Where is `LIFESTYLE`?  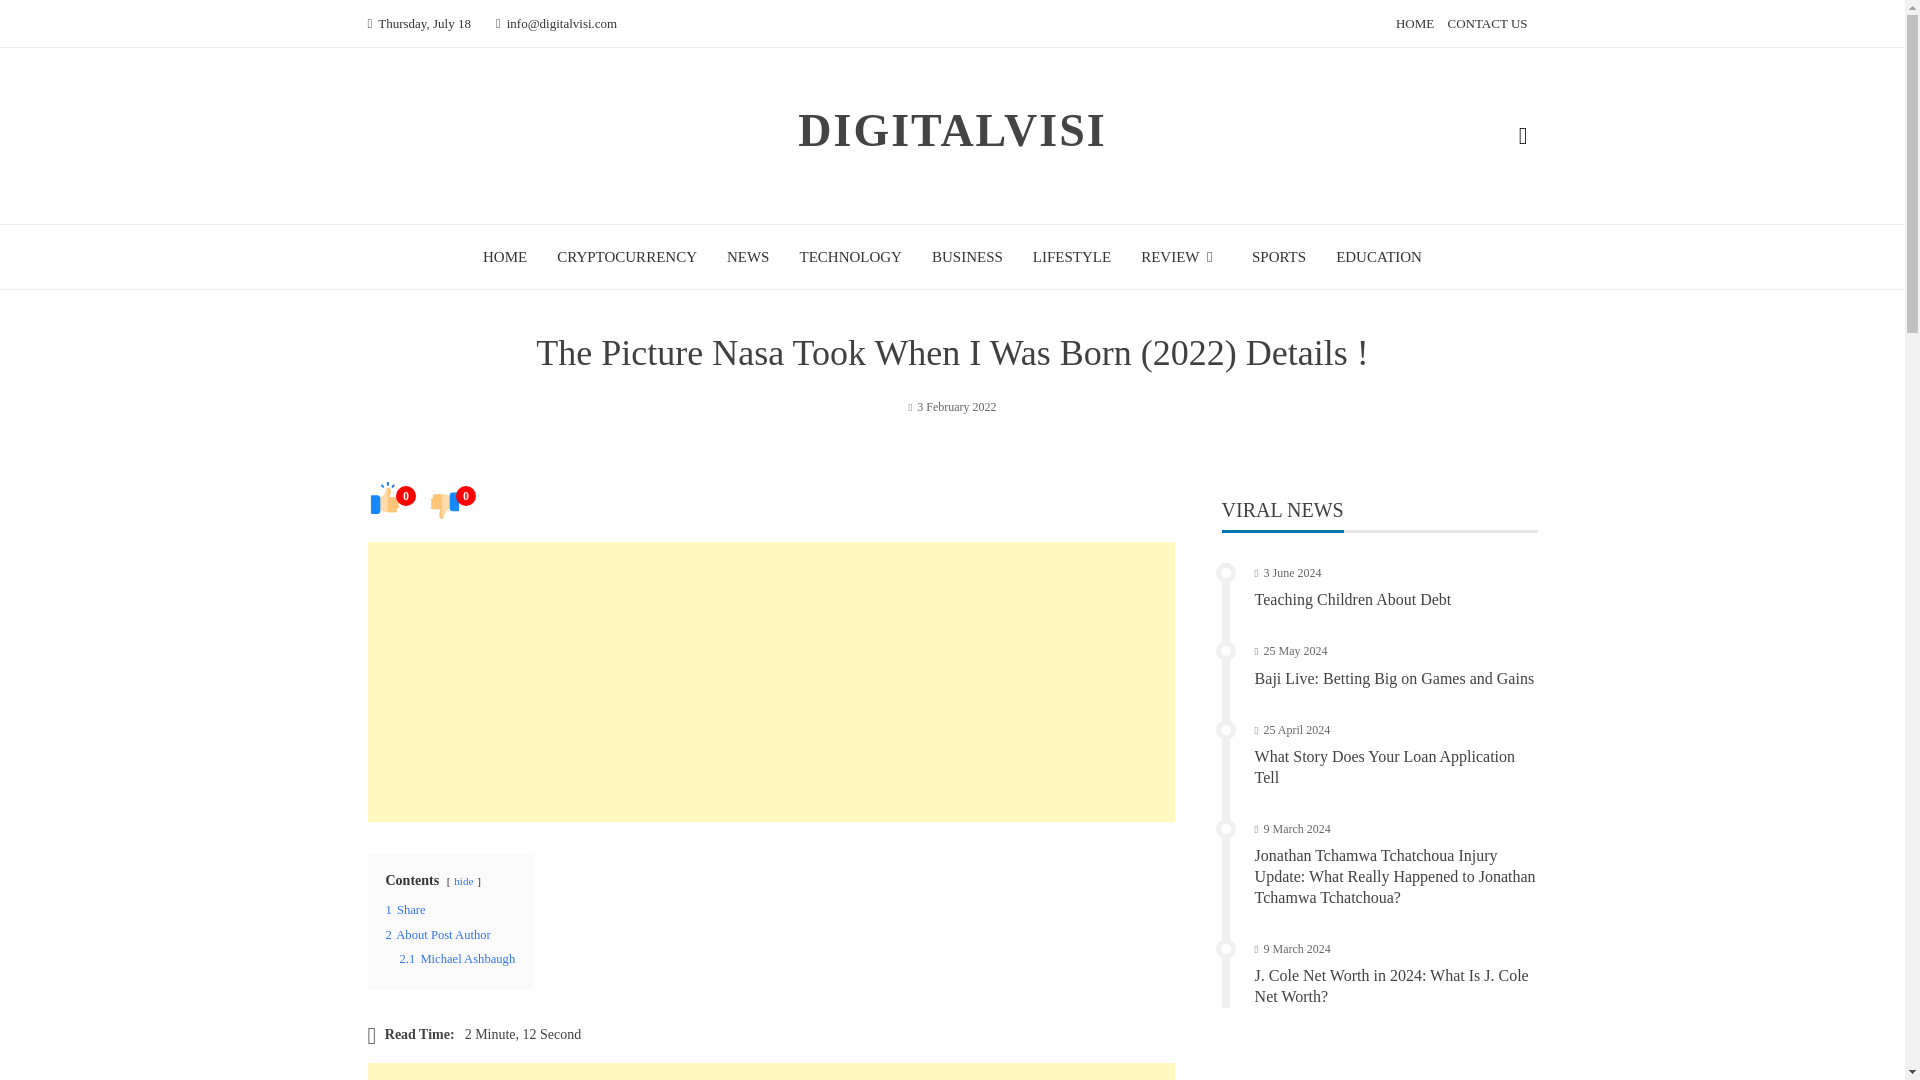 LIFESTYLE is located at coordinates (1072, 256).